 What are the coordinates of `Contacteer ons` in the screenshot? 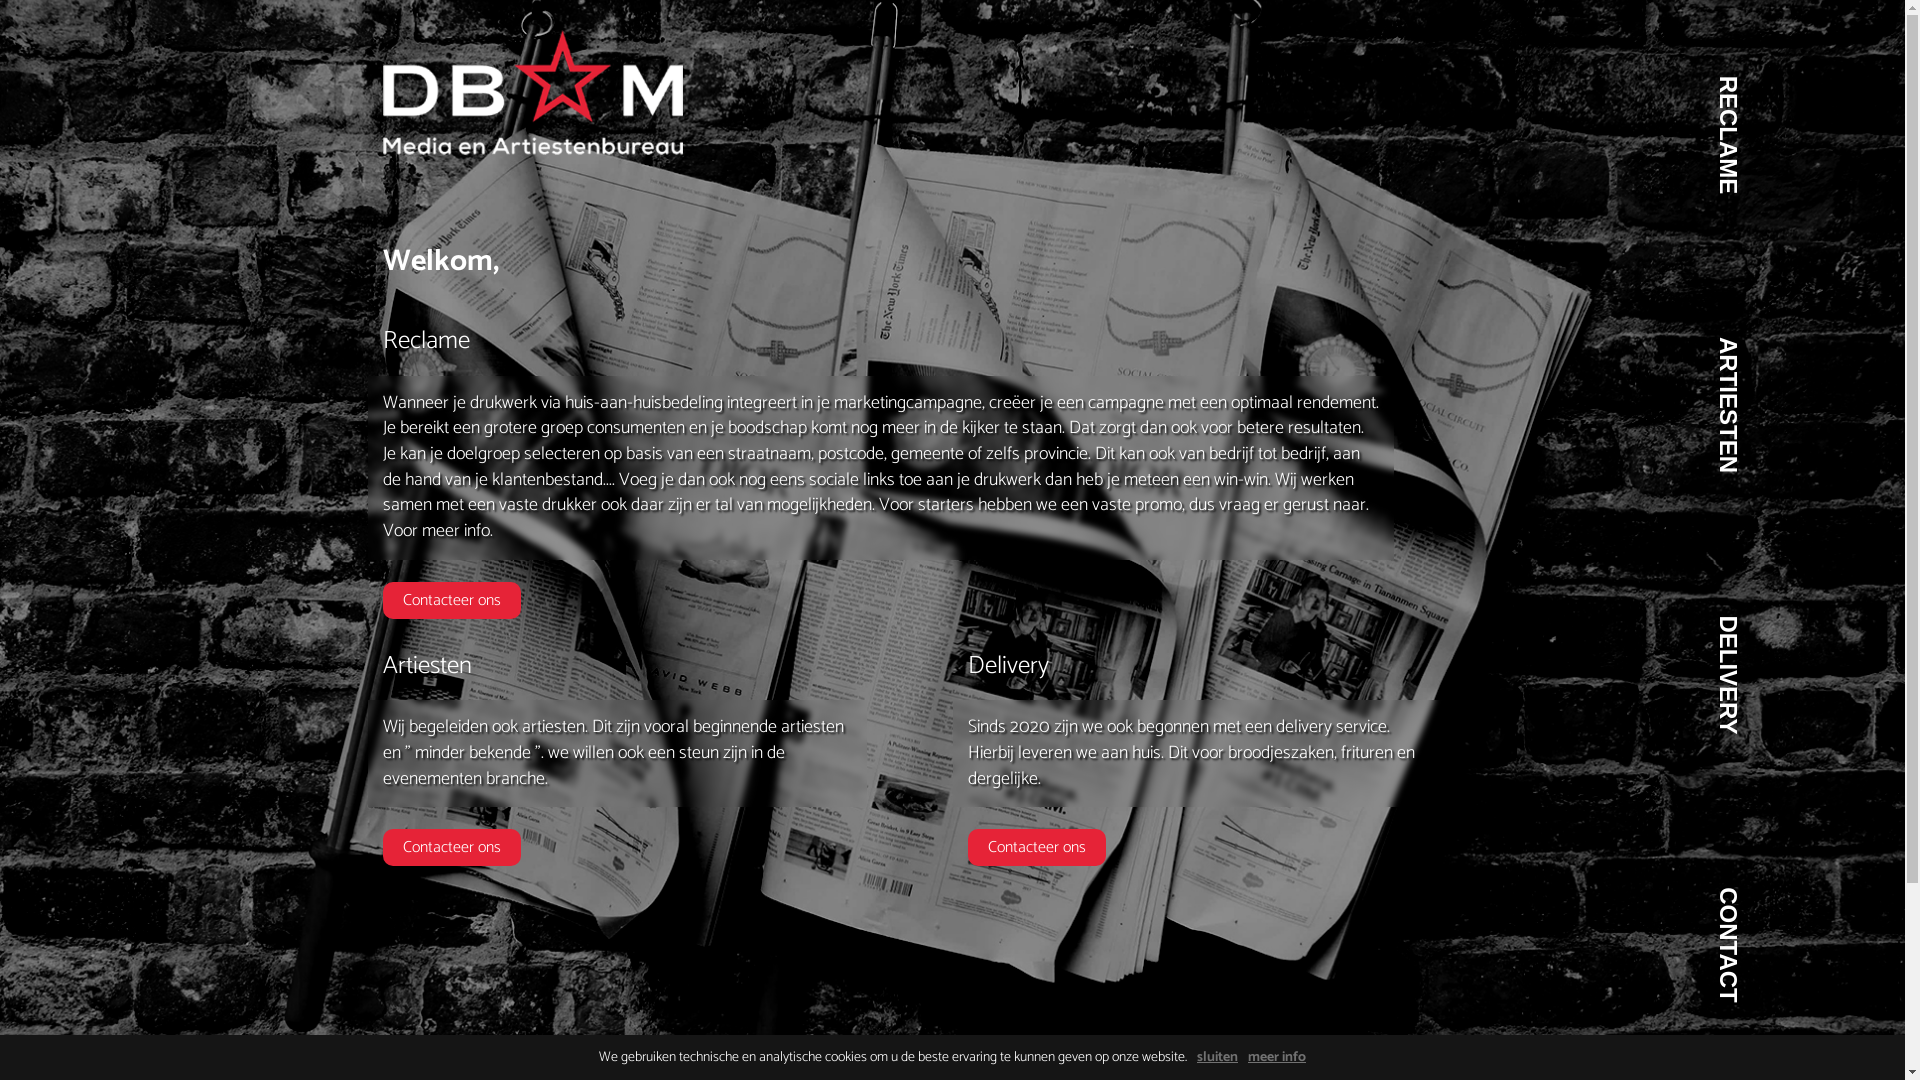 It's located at (451, 600).